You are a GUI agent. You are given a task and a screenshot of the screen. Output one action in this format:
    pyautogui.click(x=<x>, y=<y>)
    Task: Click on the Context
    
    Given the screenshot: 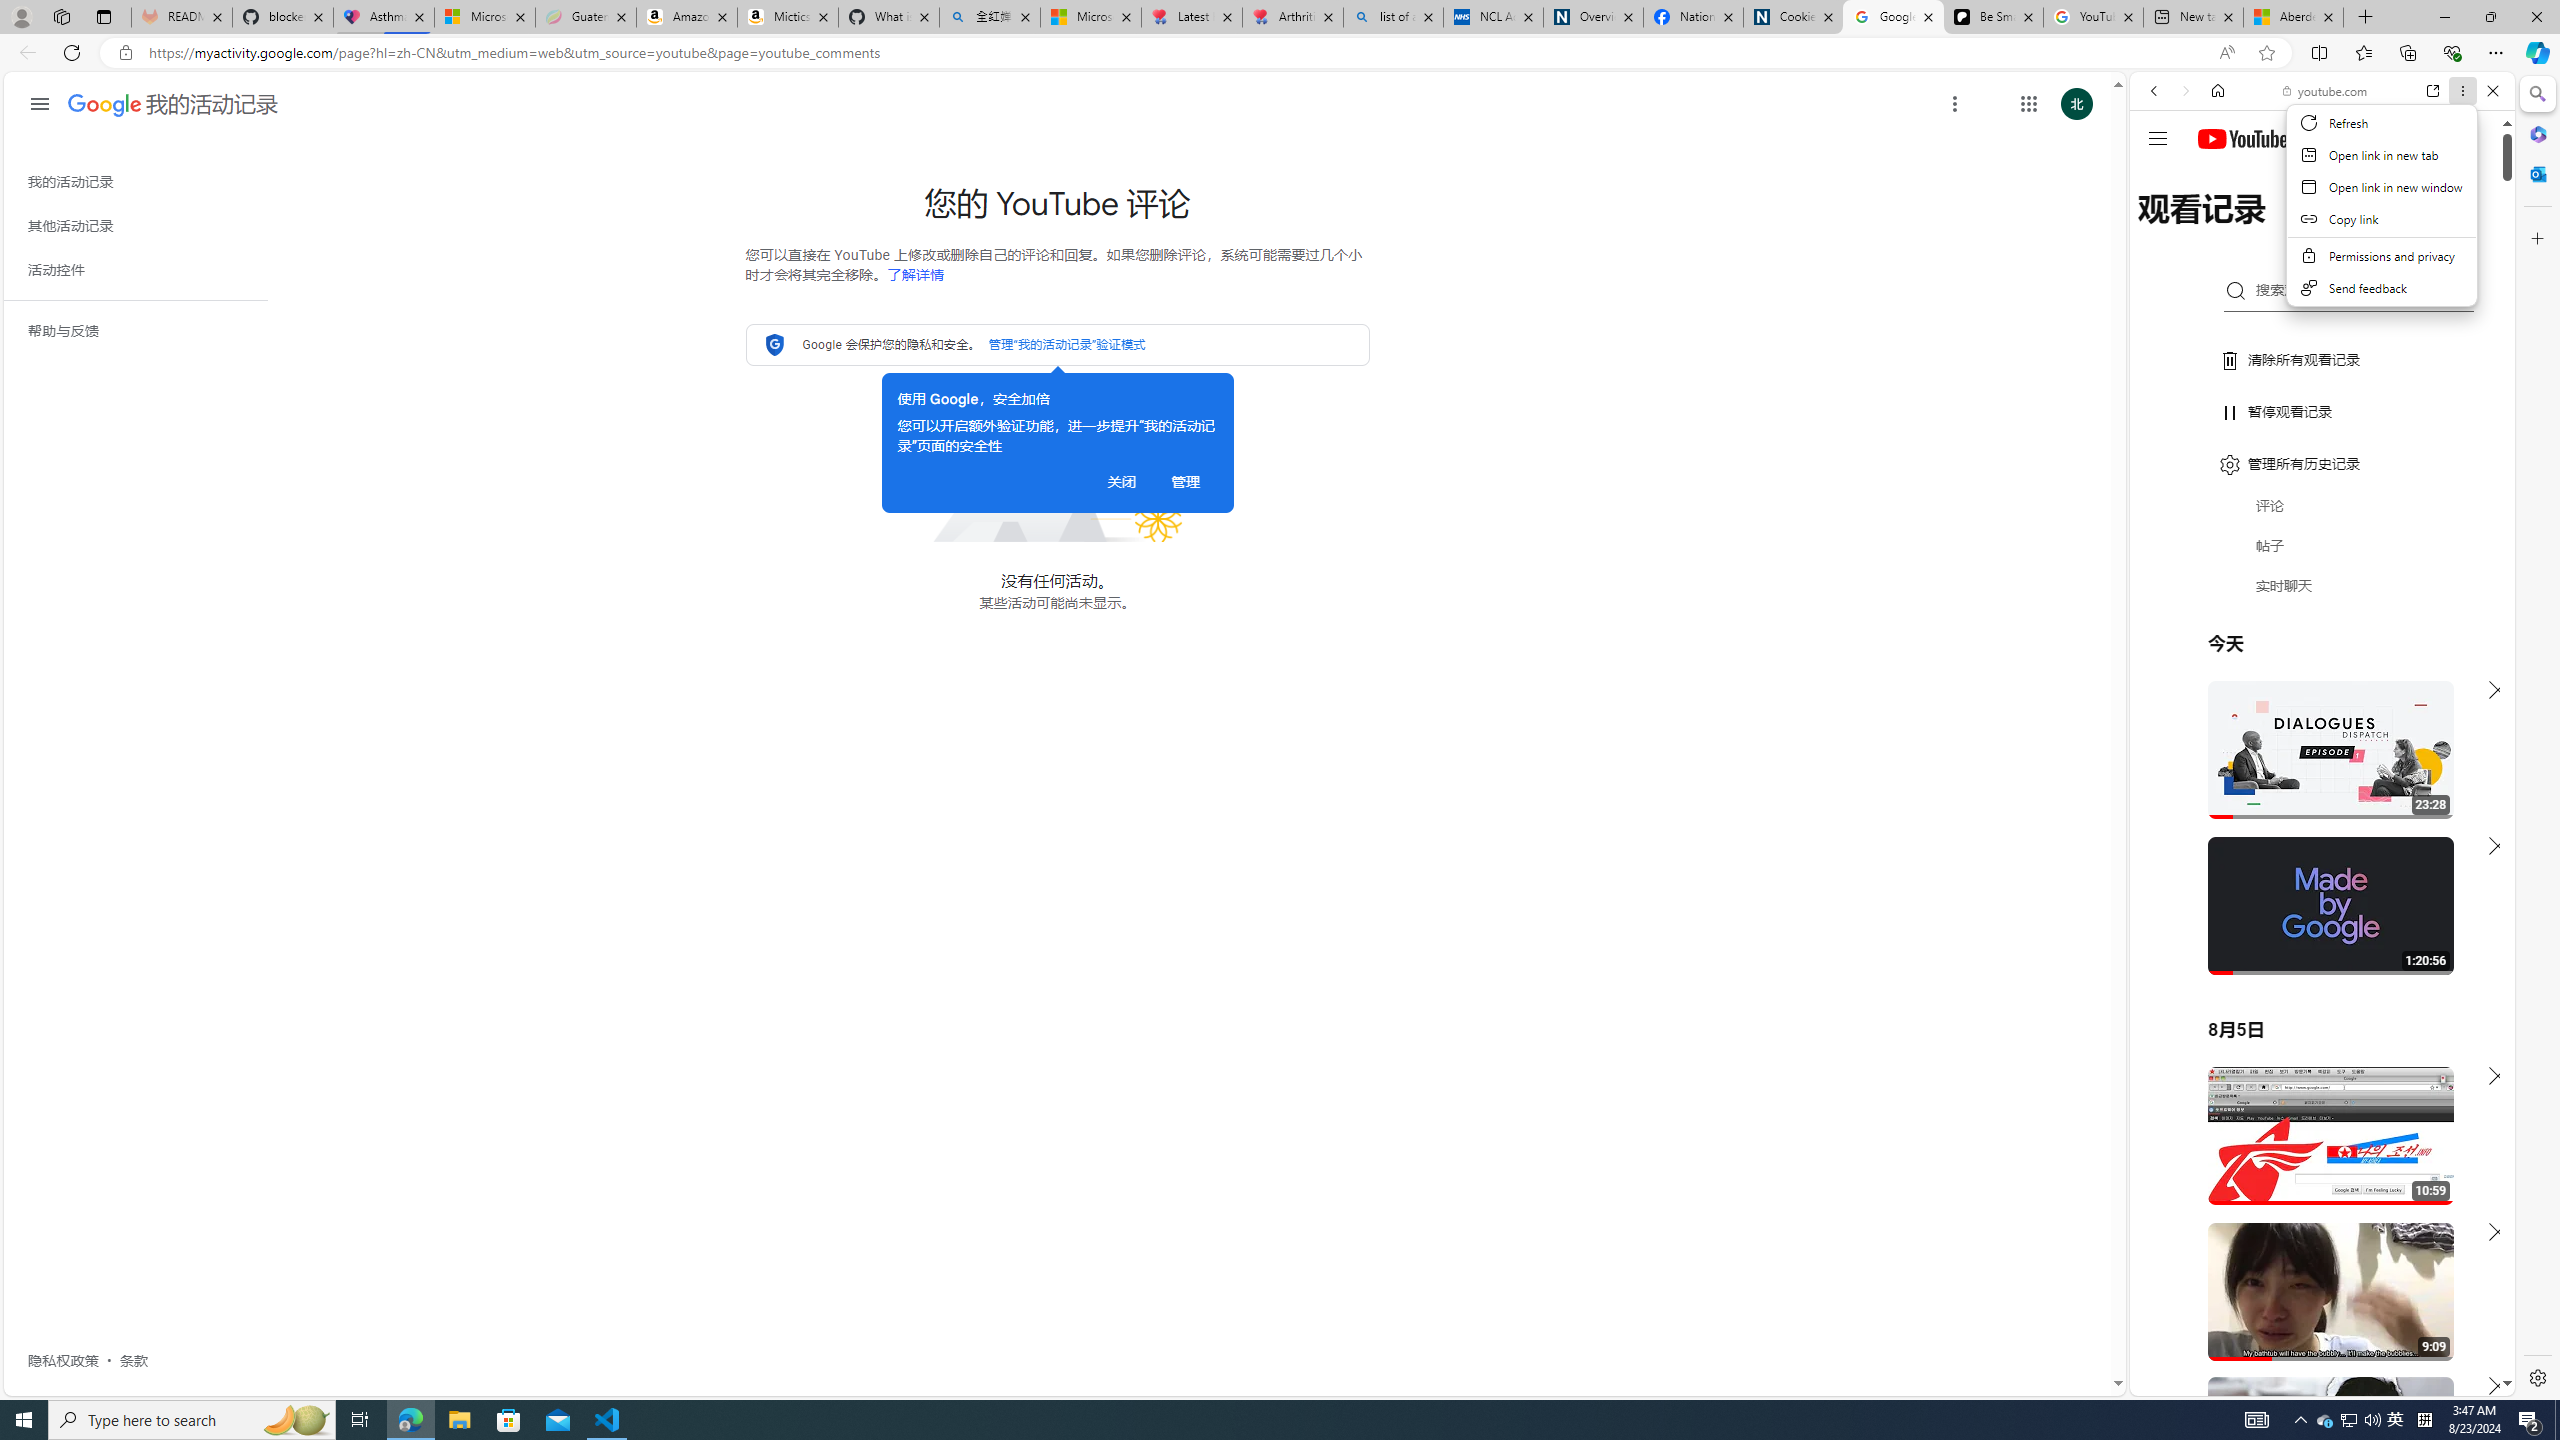 What is the action you would take?
    pyautogui.click(x=2382, y=205)
    